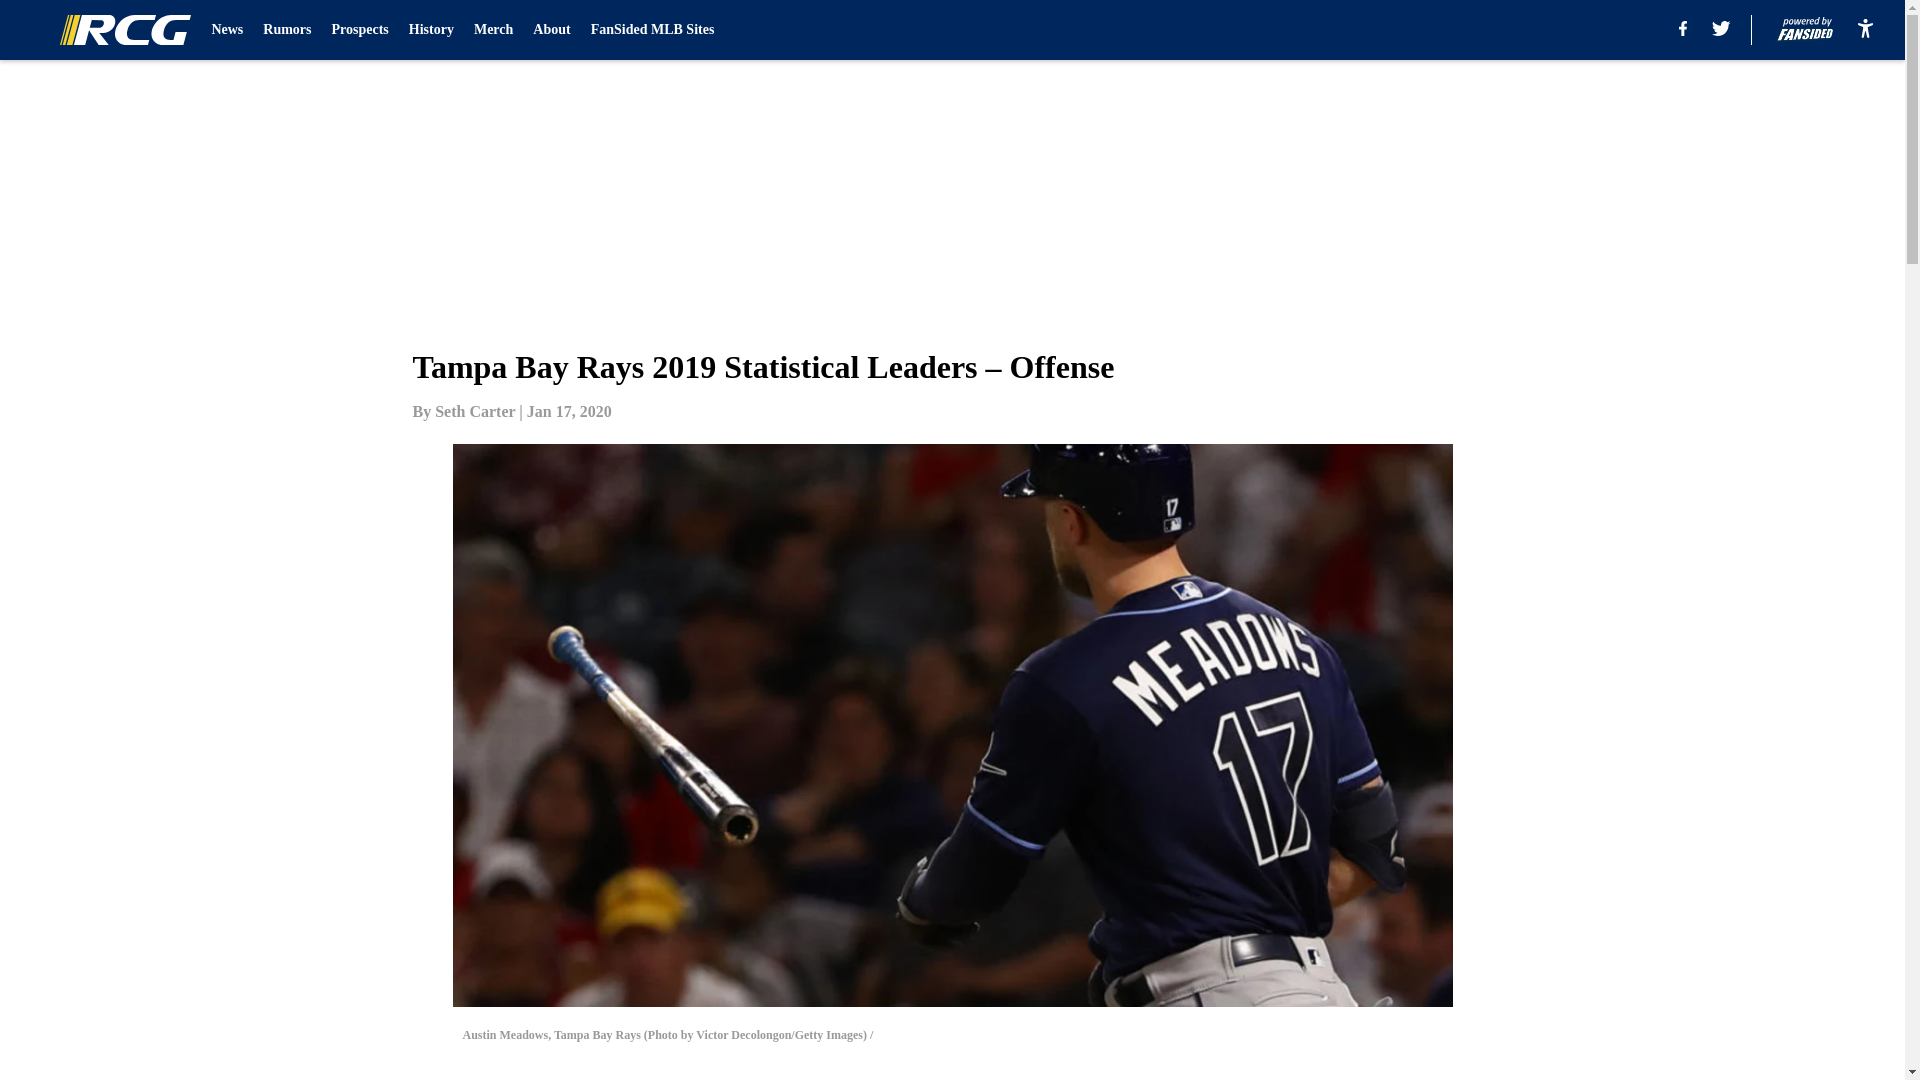  I want to click on History, so click(430, 30).